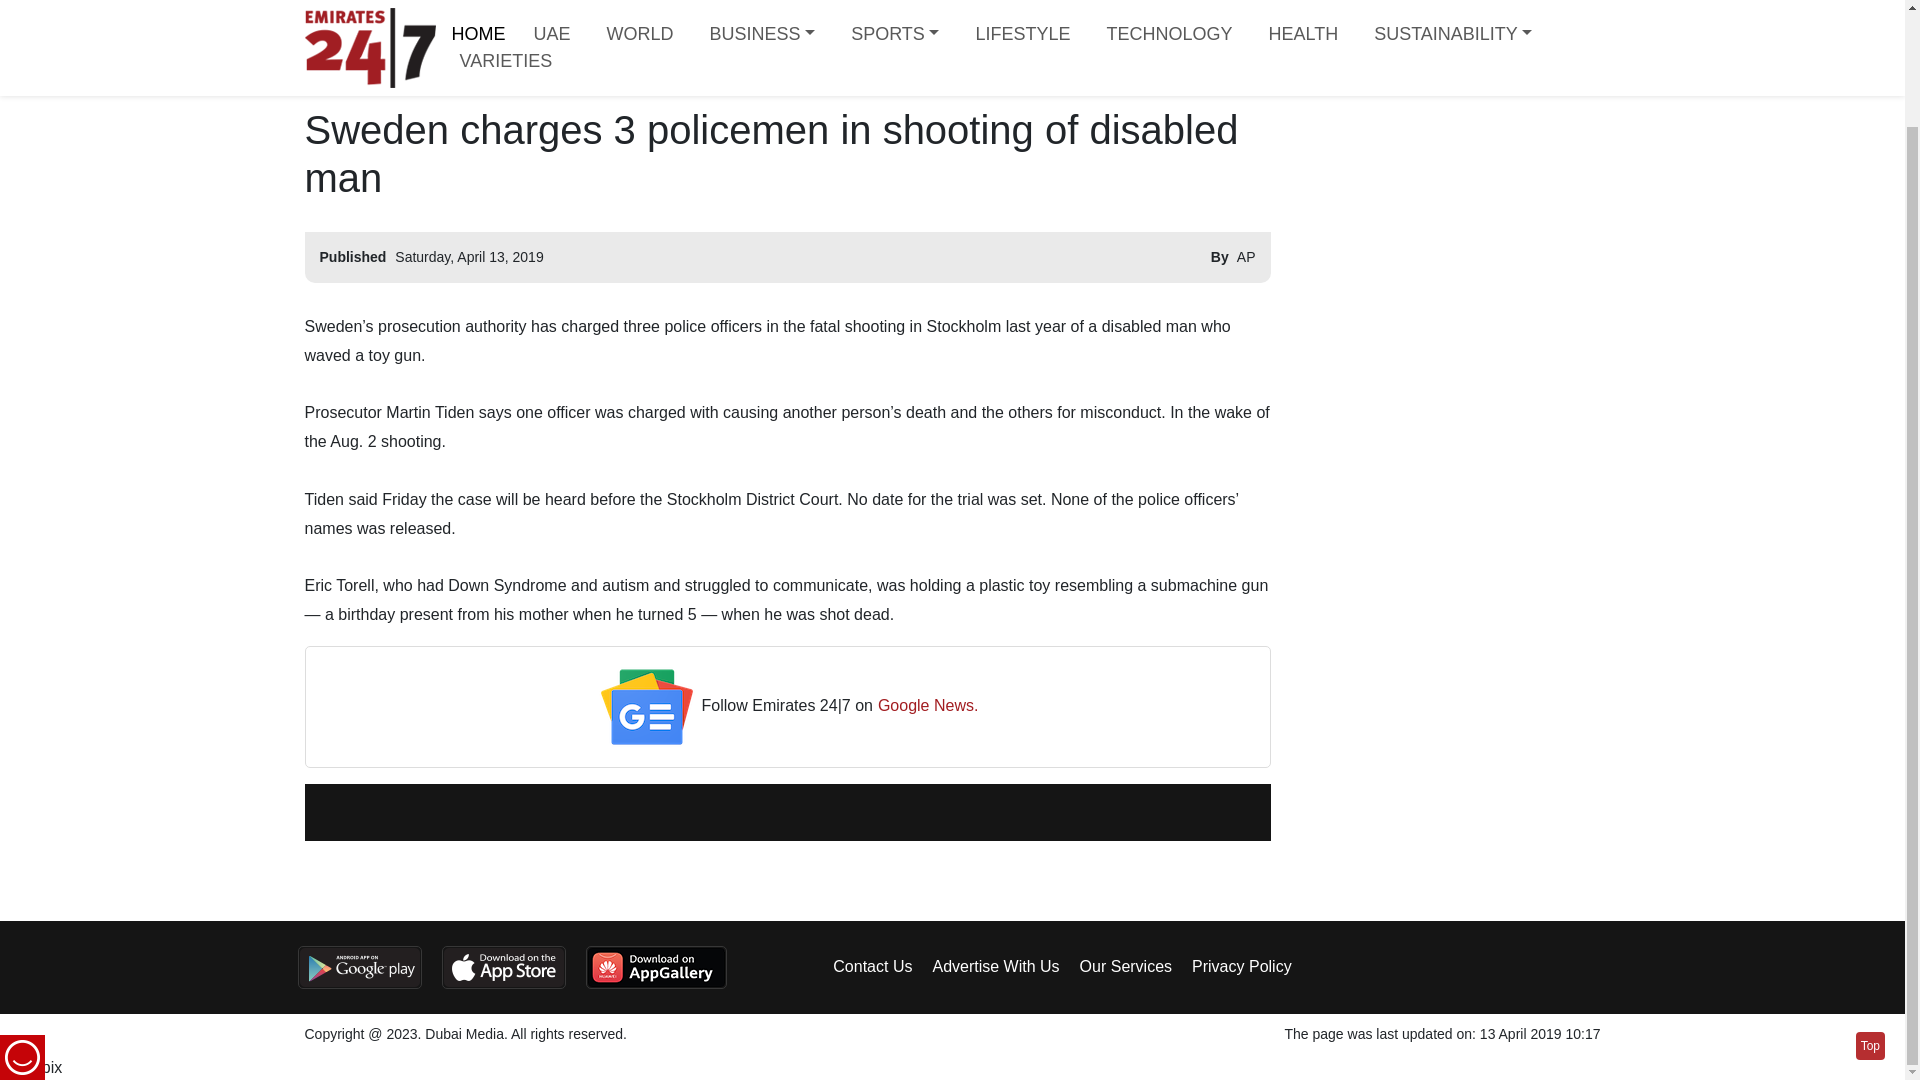 This screenshot has width=1920, height=1080. I want to click on World, so click(478, 24).